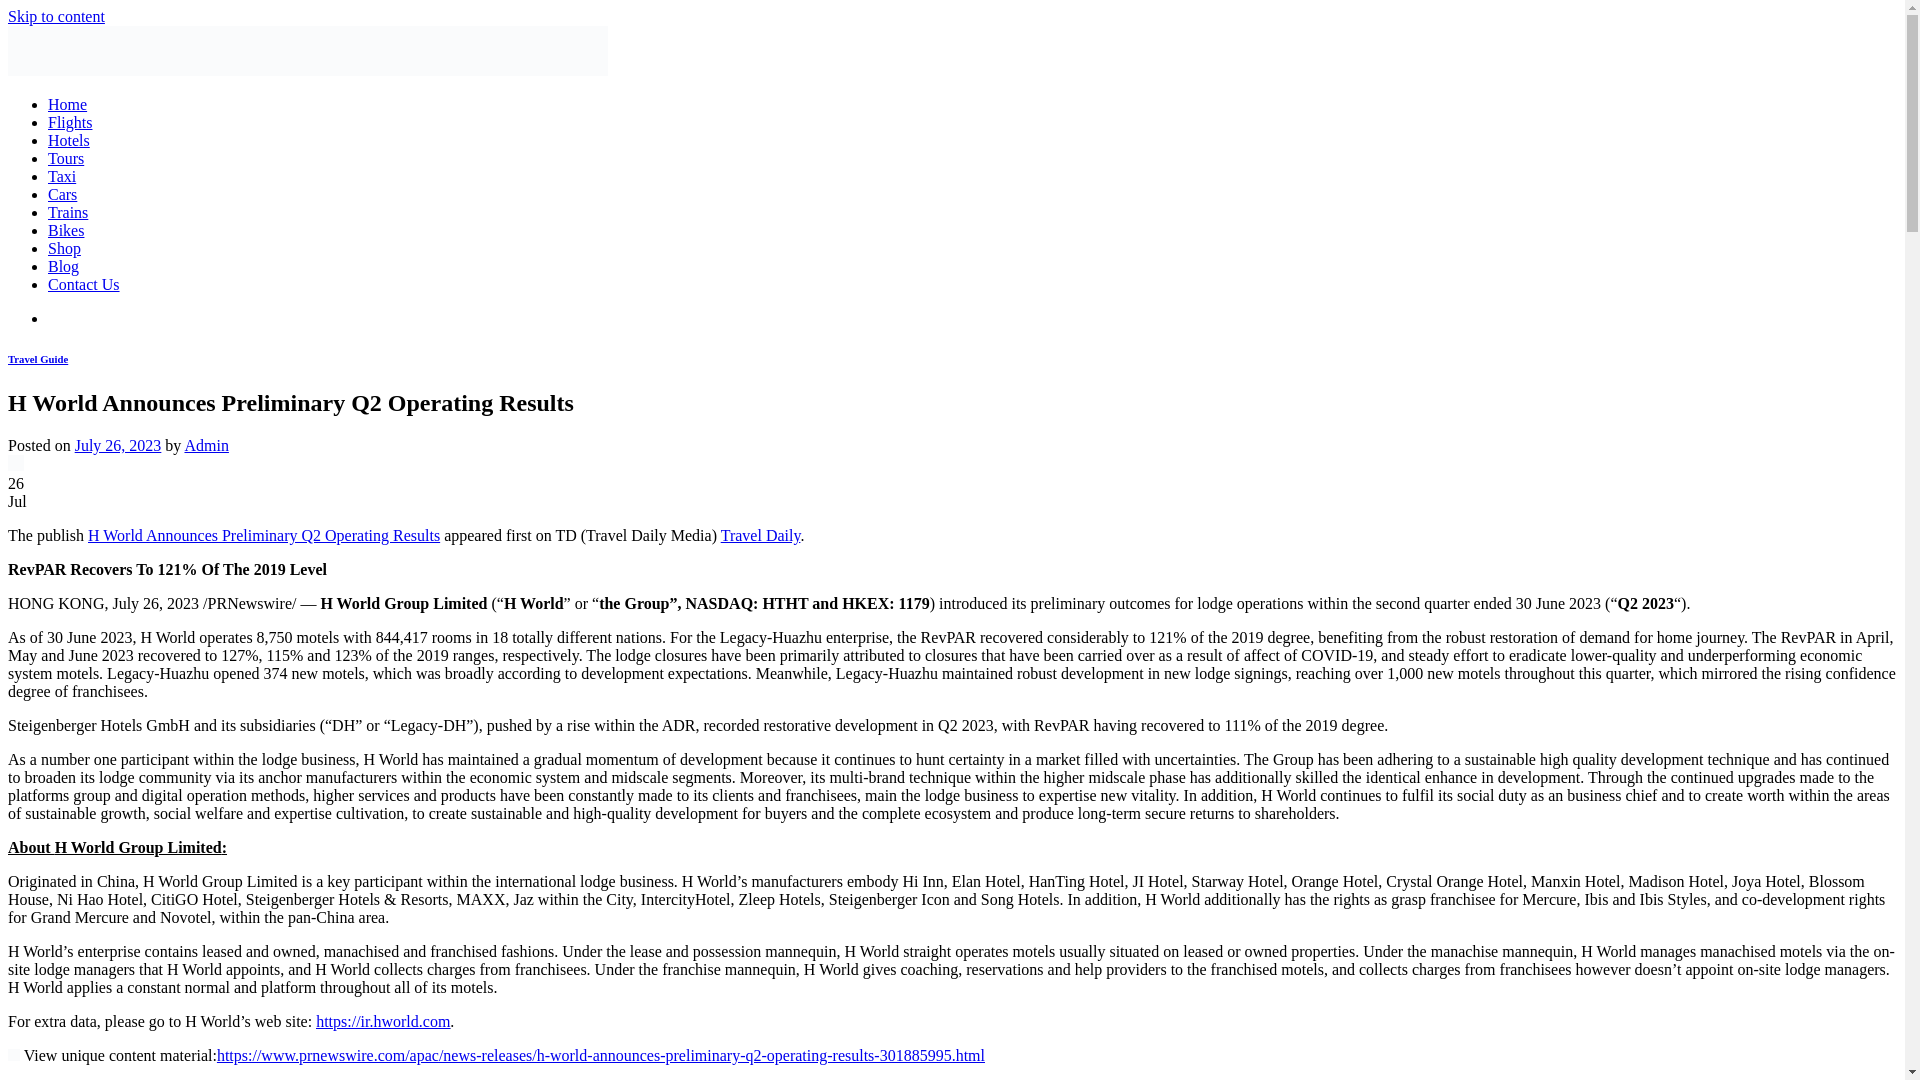 The width and height of the screenshot is (1920, 1080). What do you see at coordinates (62, 176) in the screenshot?
I see `Taxi` at bounding box center [62, 176].